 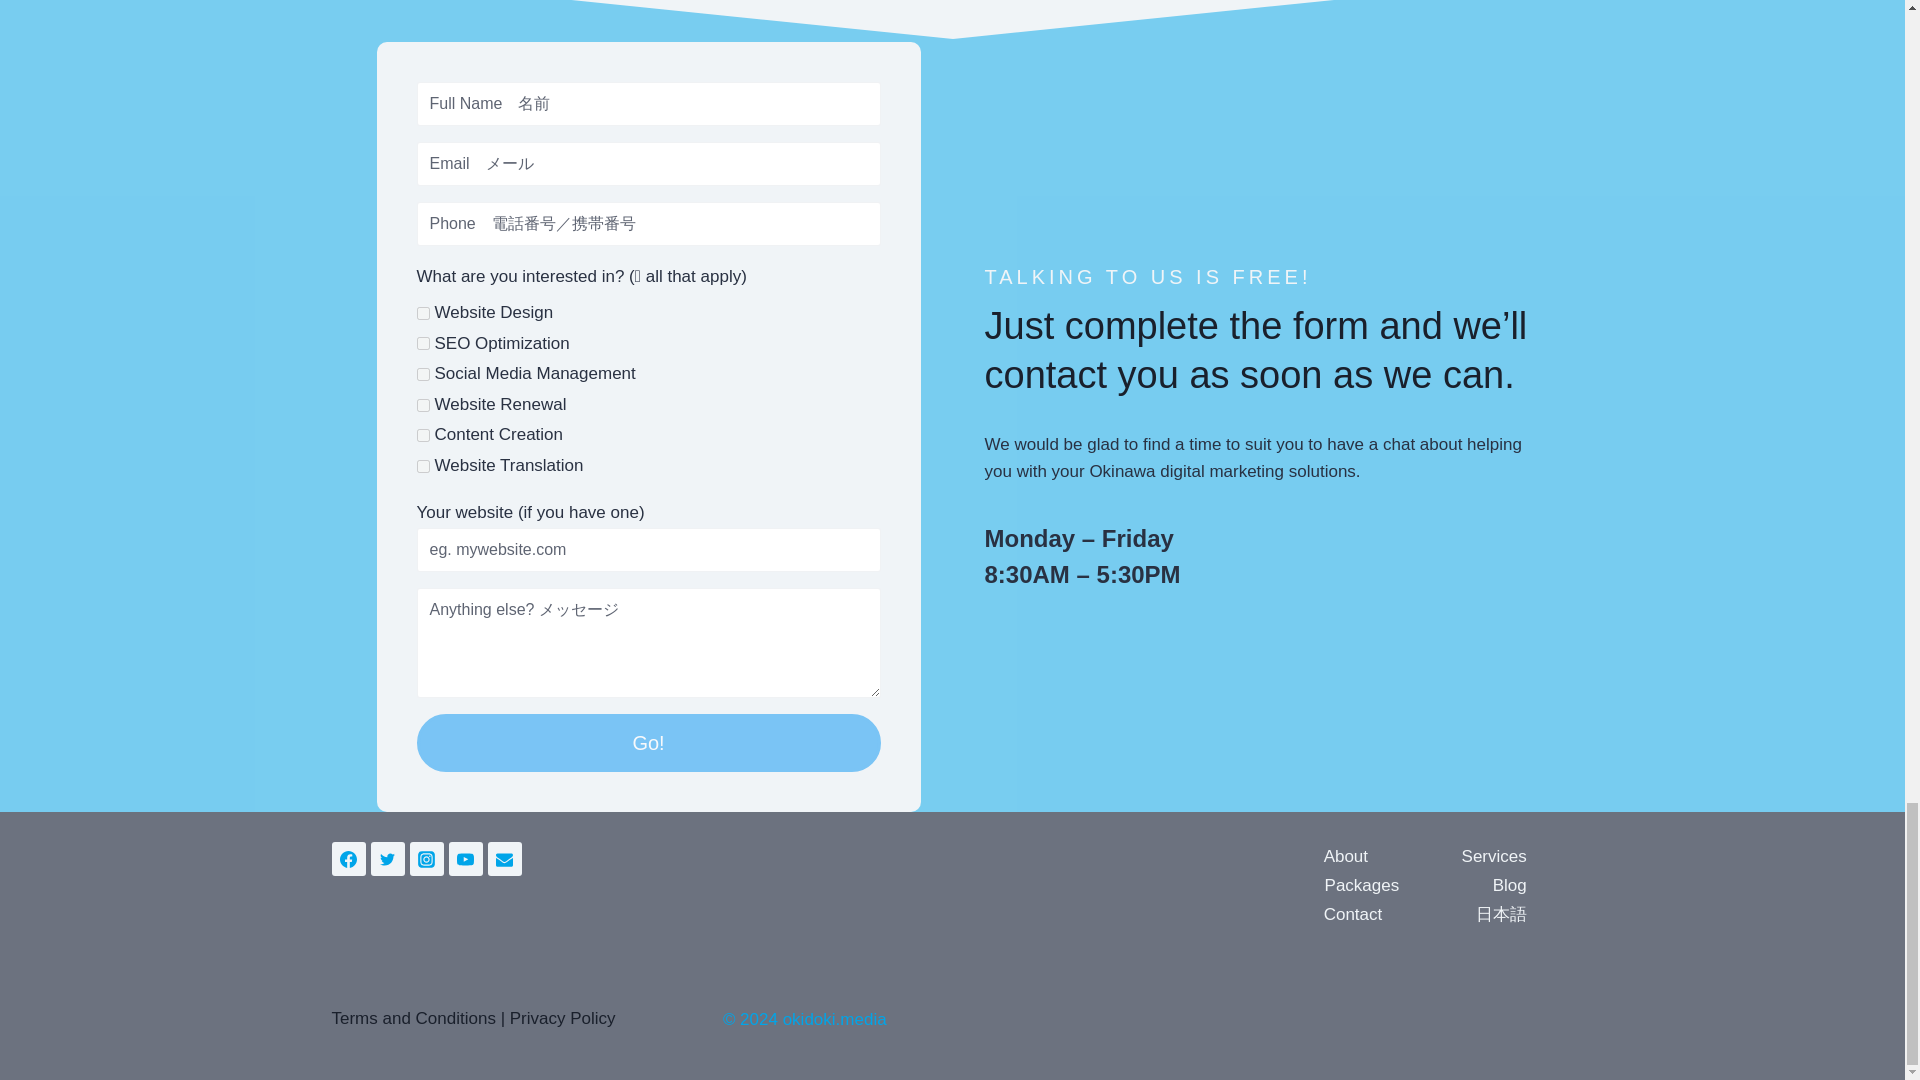 I want to click on Website Design, so click(x=422, y=312).